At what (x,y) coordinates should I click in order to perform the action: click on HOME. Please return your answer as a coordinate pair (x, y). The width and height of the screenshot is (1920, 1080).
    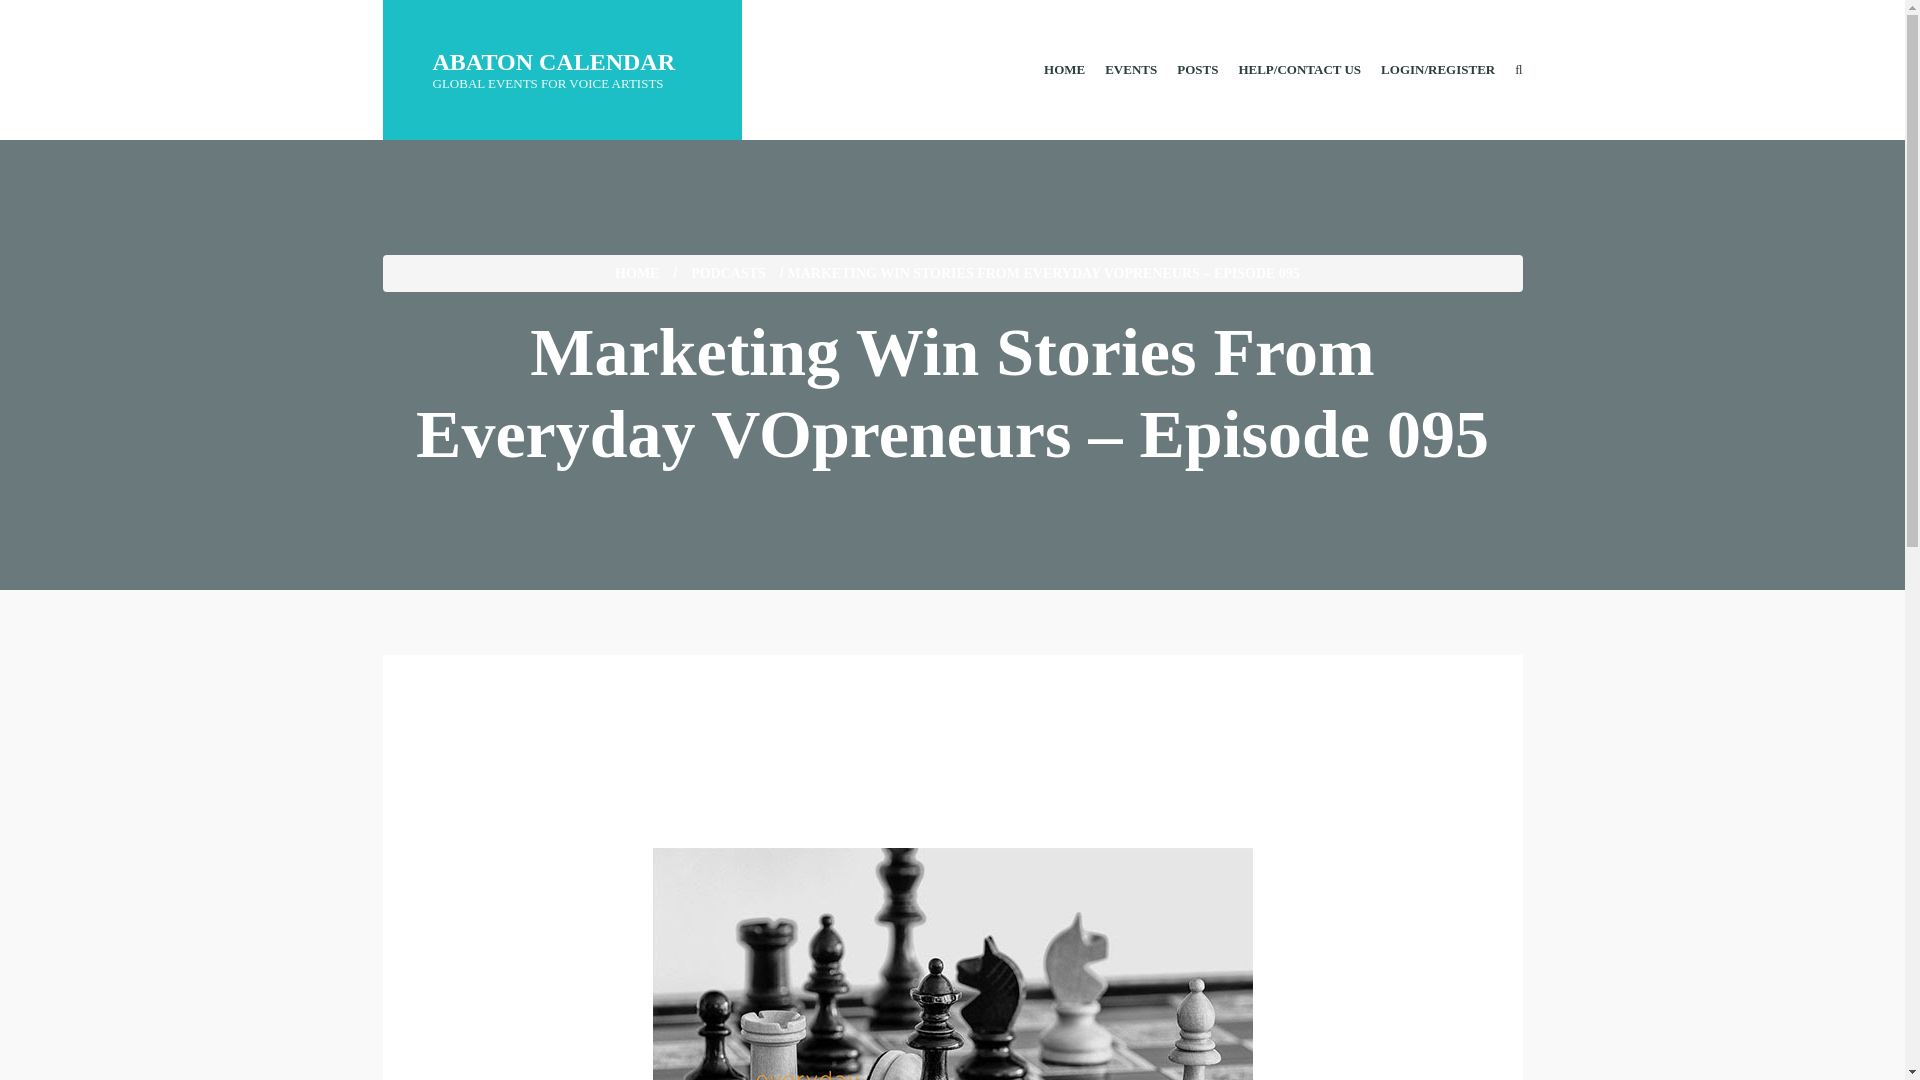
    Looking at the image, I should click on (636, 274).